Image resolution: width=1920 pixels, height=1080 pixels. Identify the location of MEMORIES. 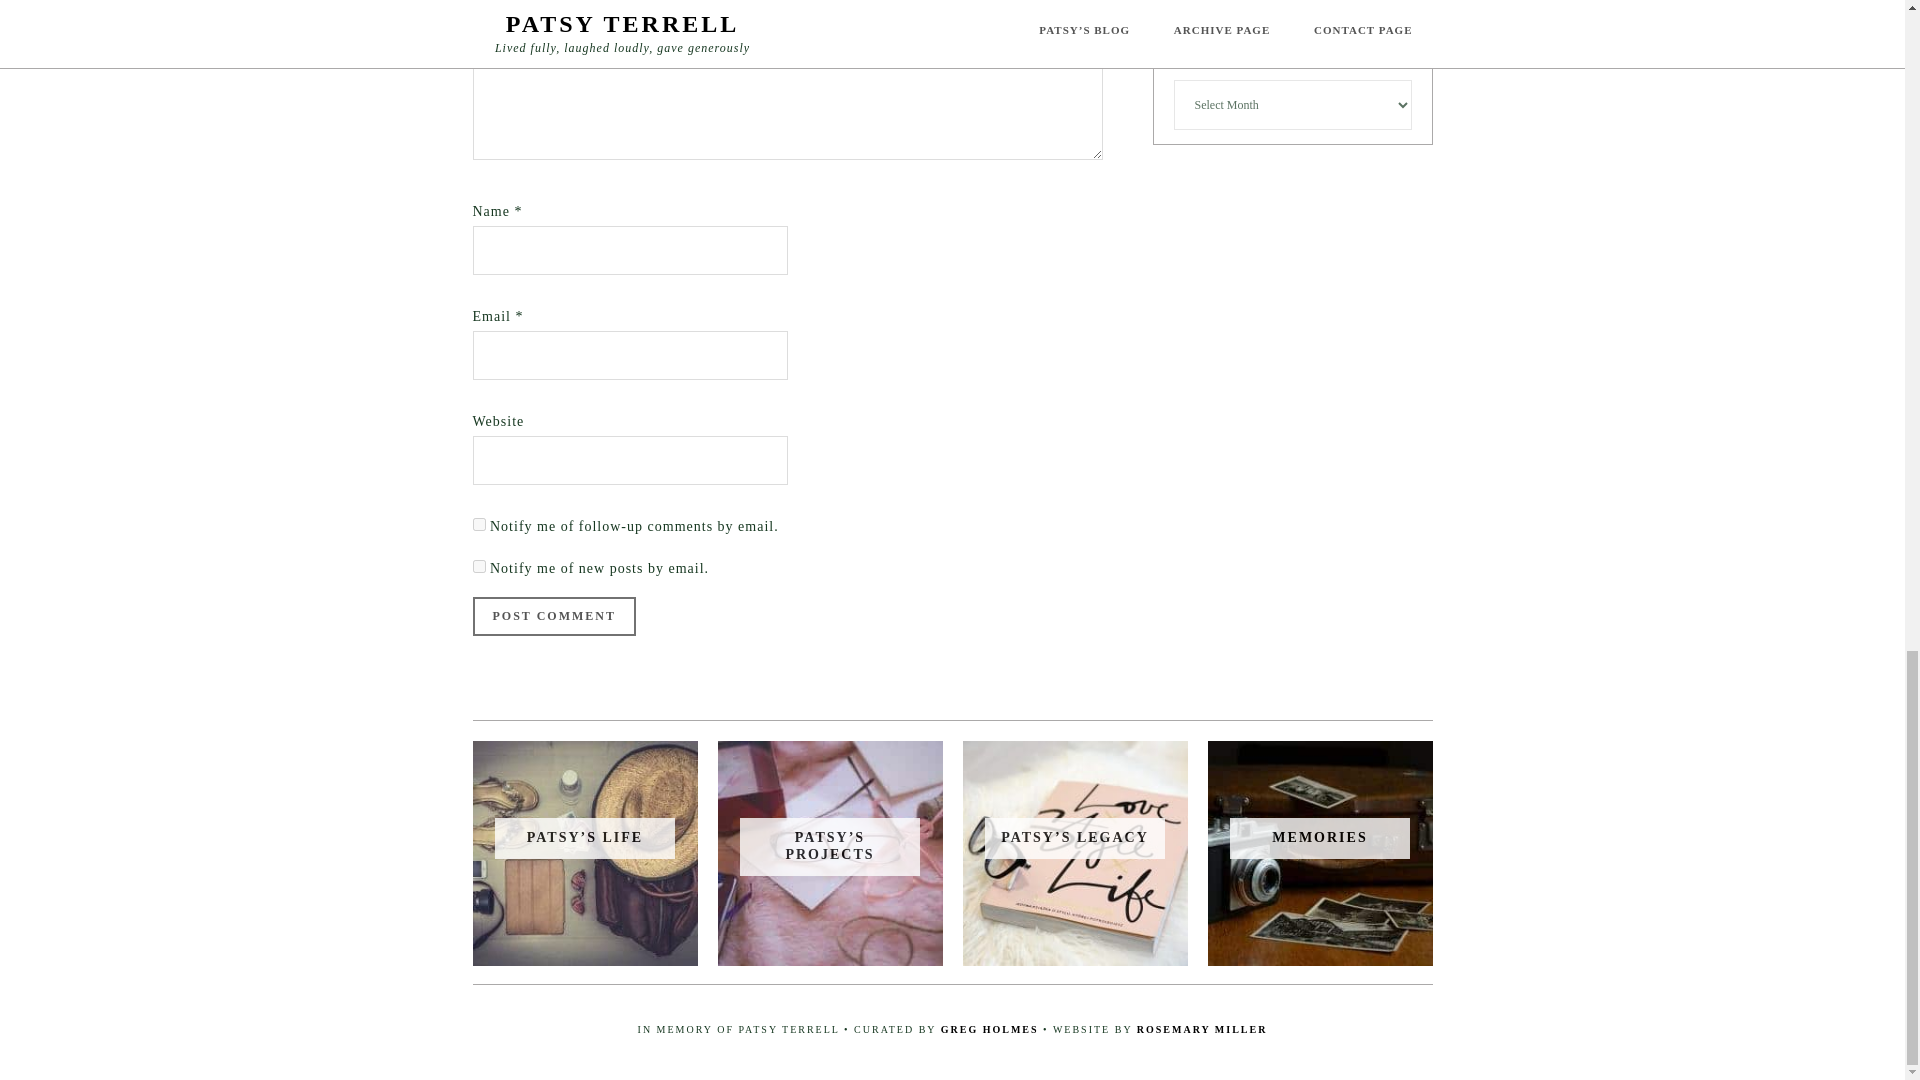
(1319, 837).